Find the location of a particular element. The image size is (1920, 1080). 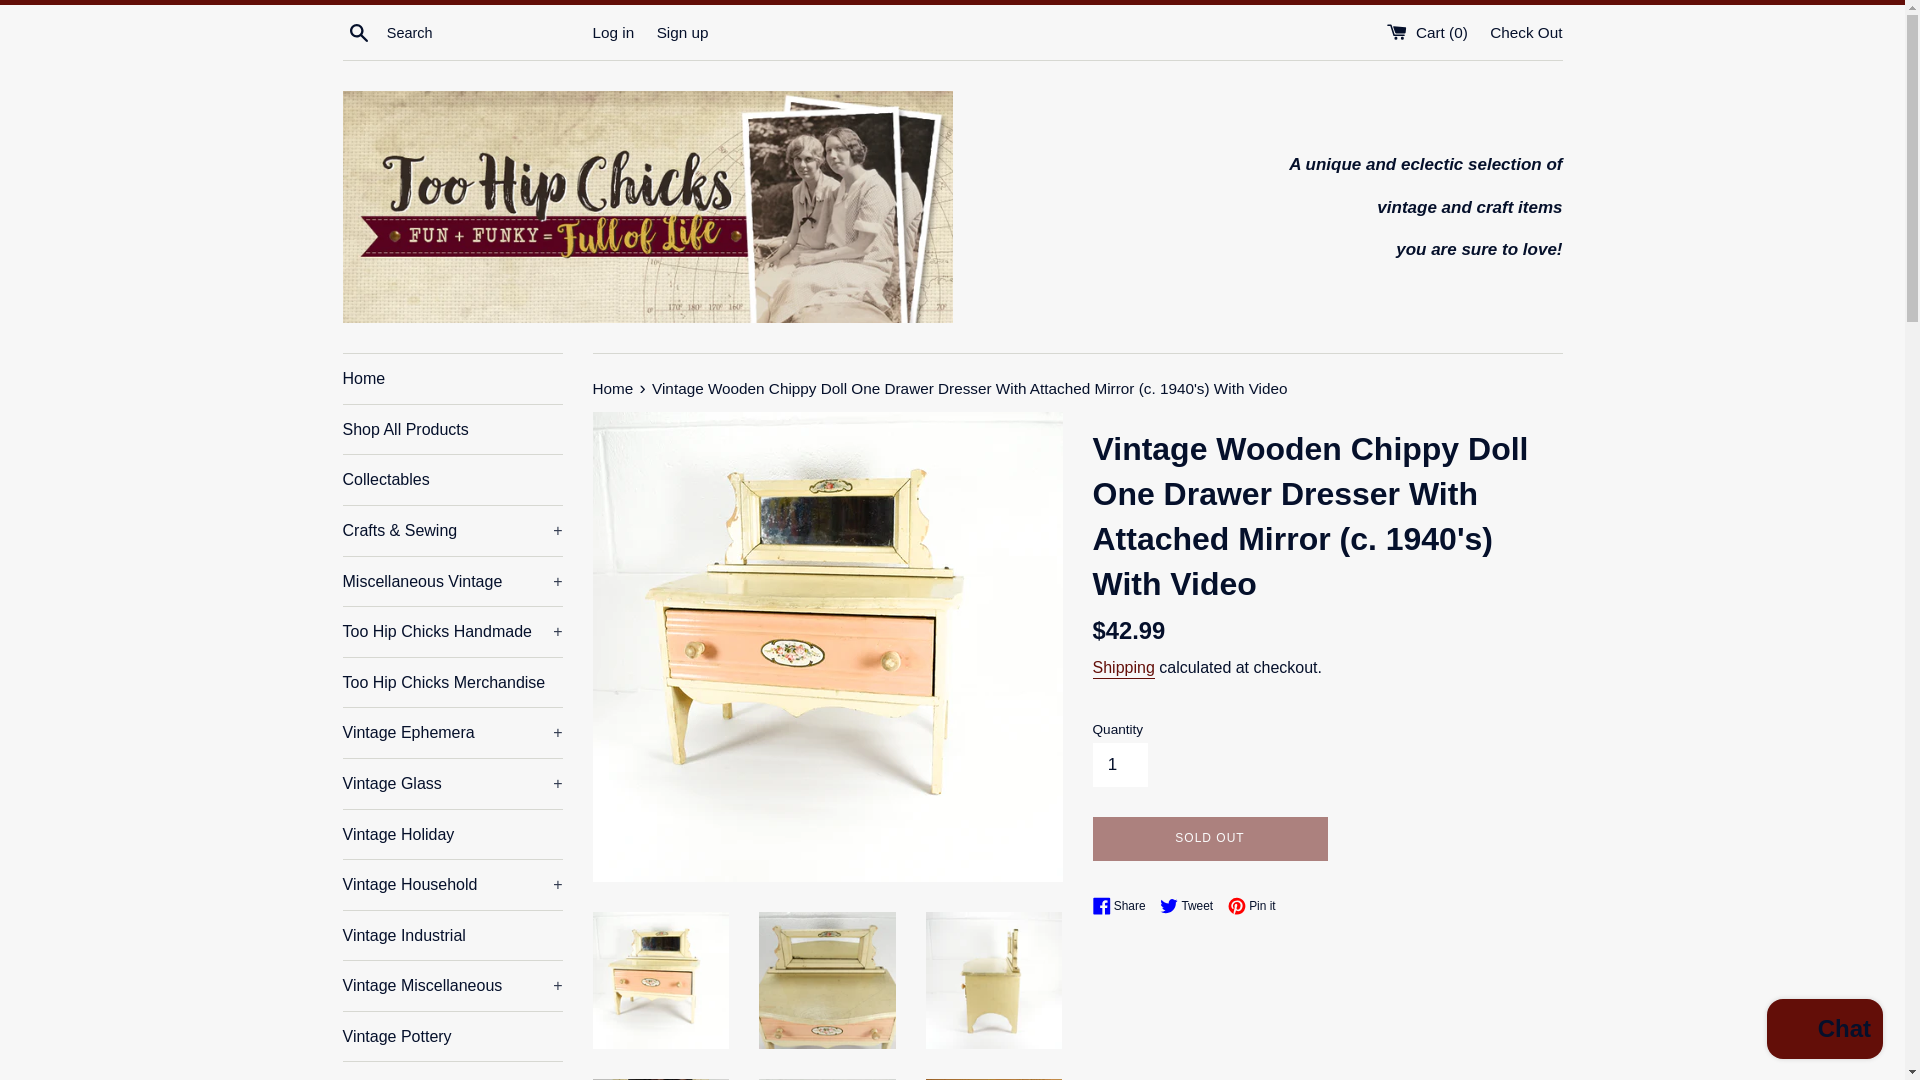

Log in is located at coordinates (612, 32).